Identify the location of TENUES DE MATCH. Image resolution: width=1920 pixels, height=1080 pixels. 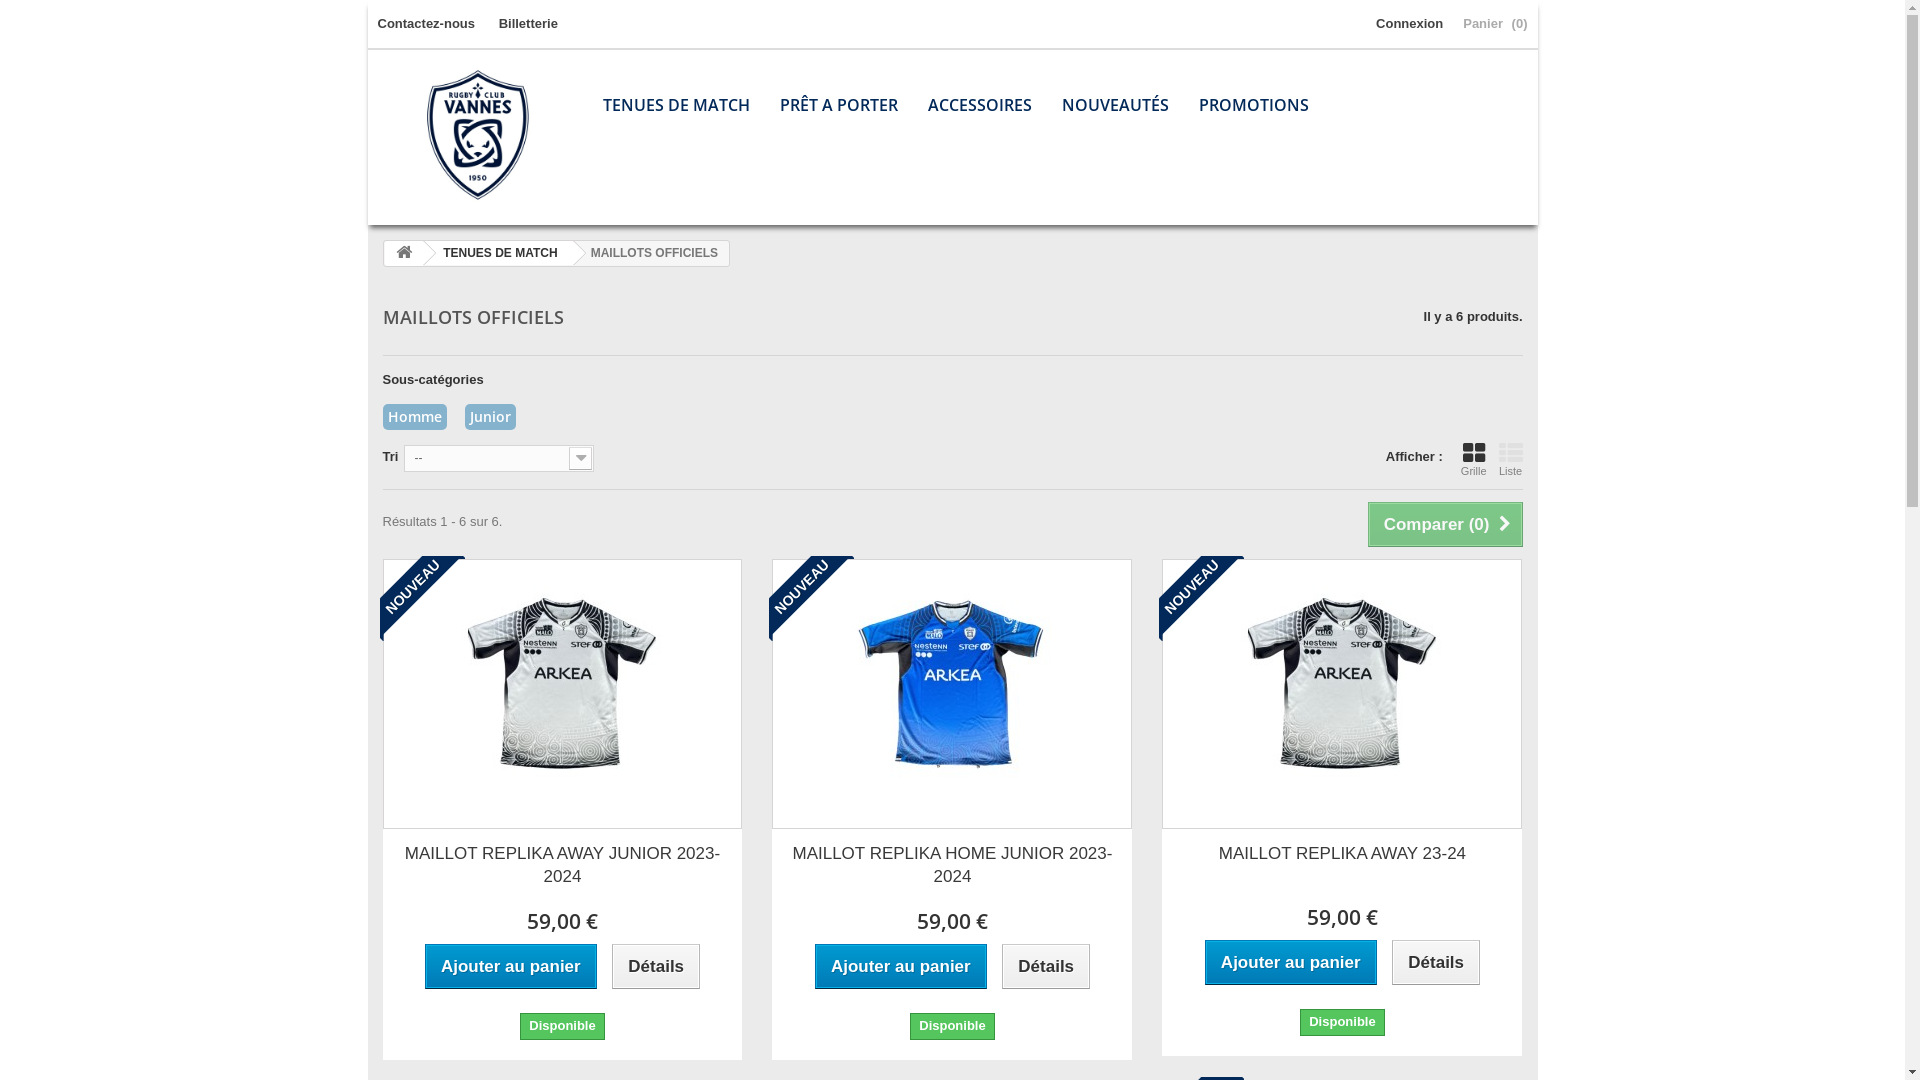
(676, 105).